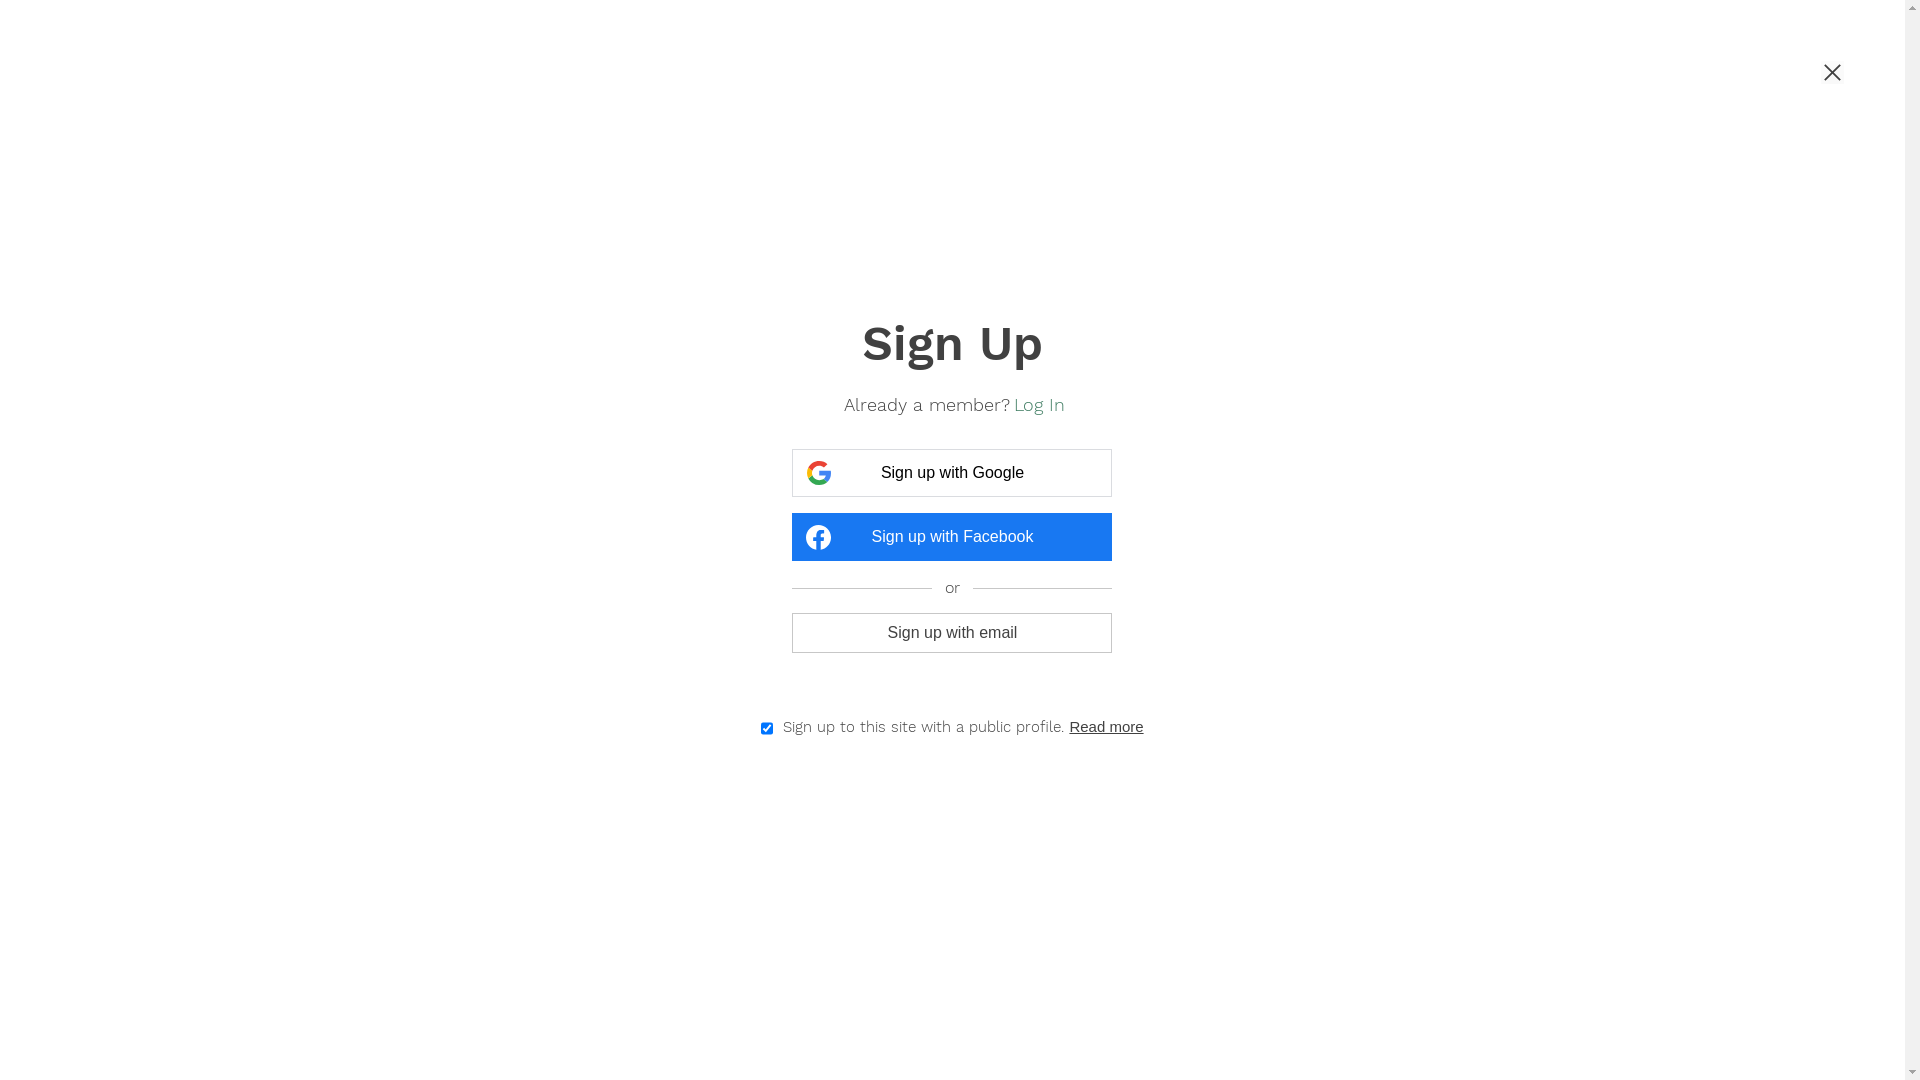 The height and width of the screenshot is (1080, 1920). Describe the element at coordinates (952, 473) in the screenshot. I see `Sign up with Google` at that location.